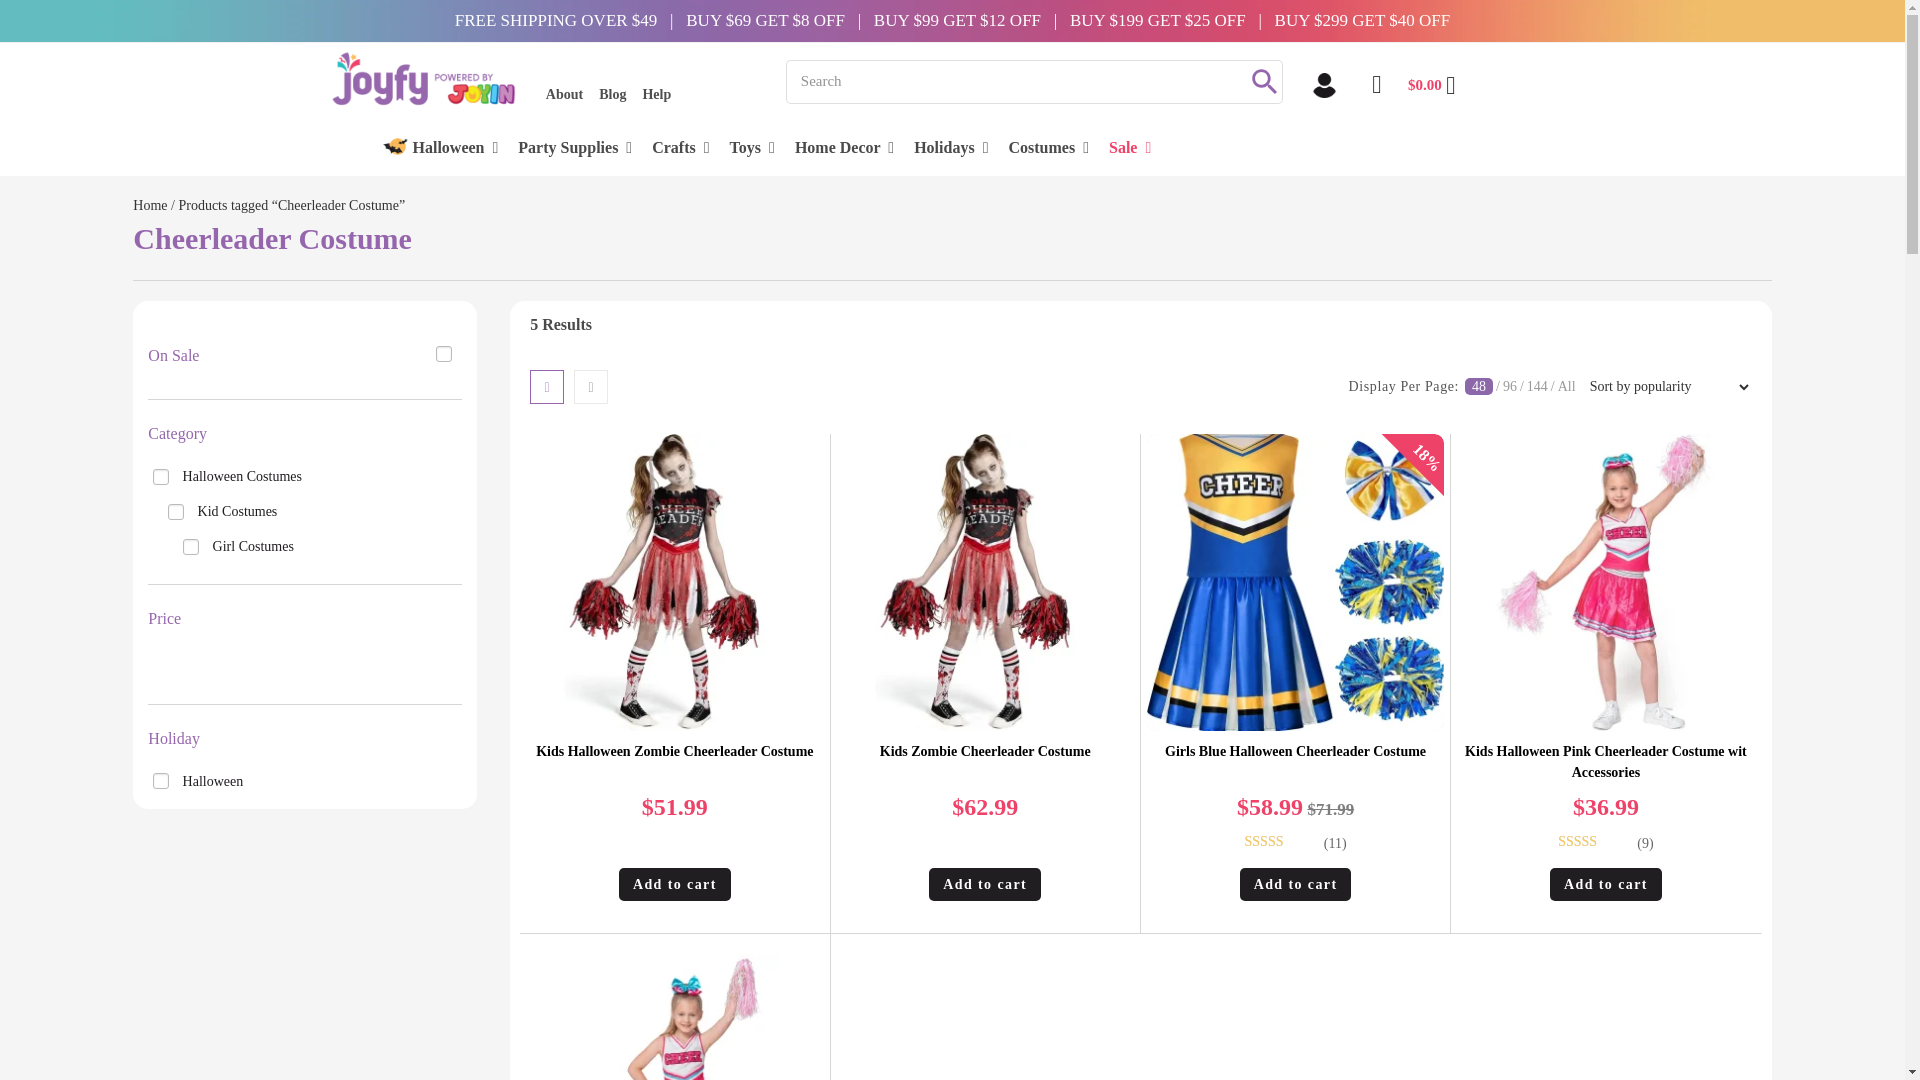 The height and width of the screenshot is (1080, 1920). I want to click on halloween-costumes, so click(160, 475).